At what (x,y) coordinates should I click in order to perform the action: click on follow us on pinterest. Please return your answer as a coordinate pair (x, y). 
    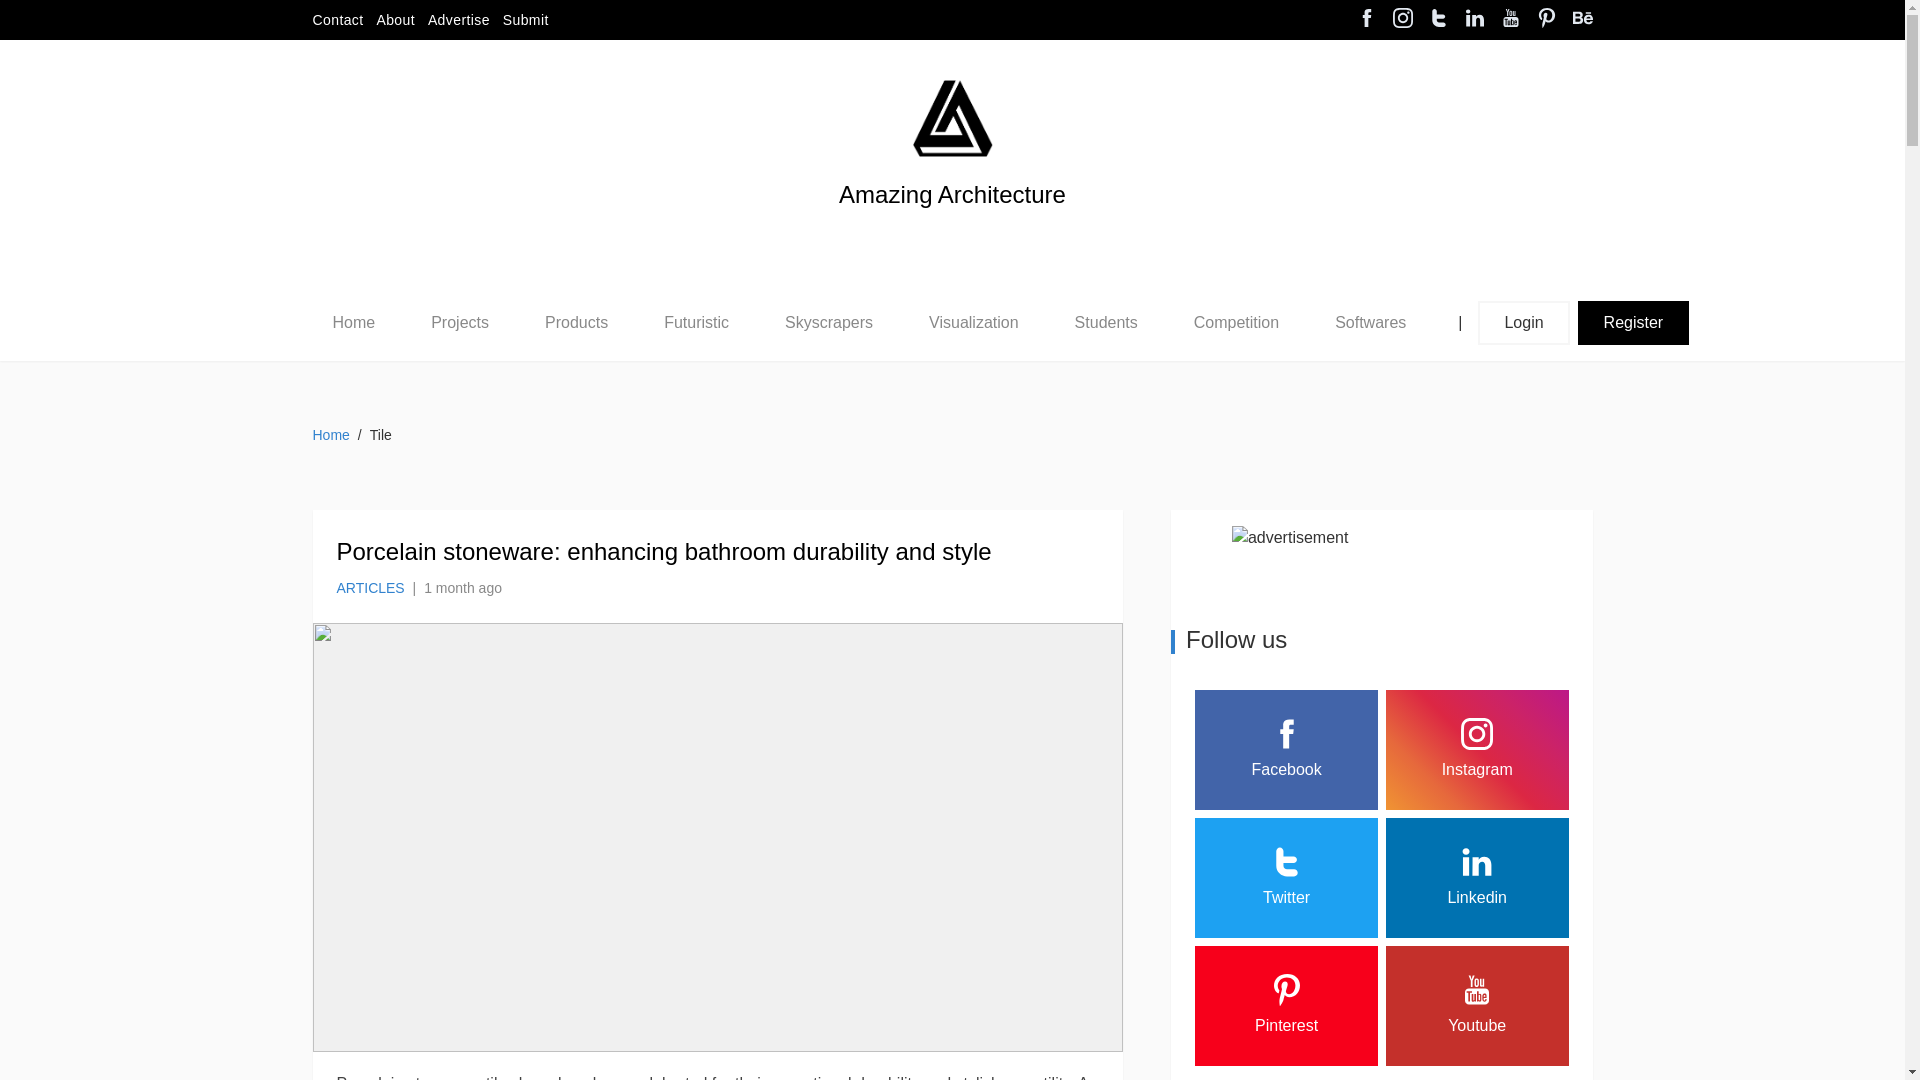
    Looking at the image, I should click on (1582, 20).